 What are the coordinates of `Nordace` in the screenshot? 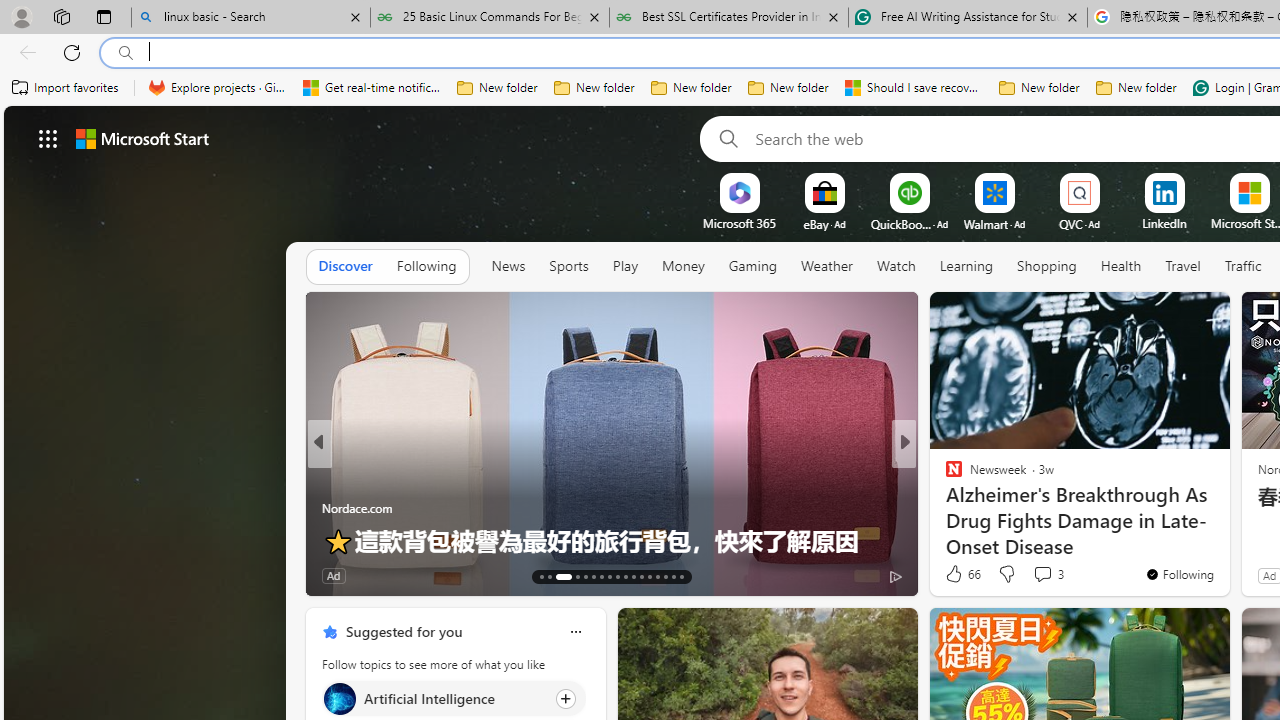 It's located at (960, 476).